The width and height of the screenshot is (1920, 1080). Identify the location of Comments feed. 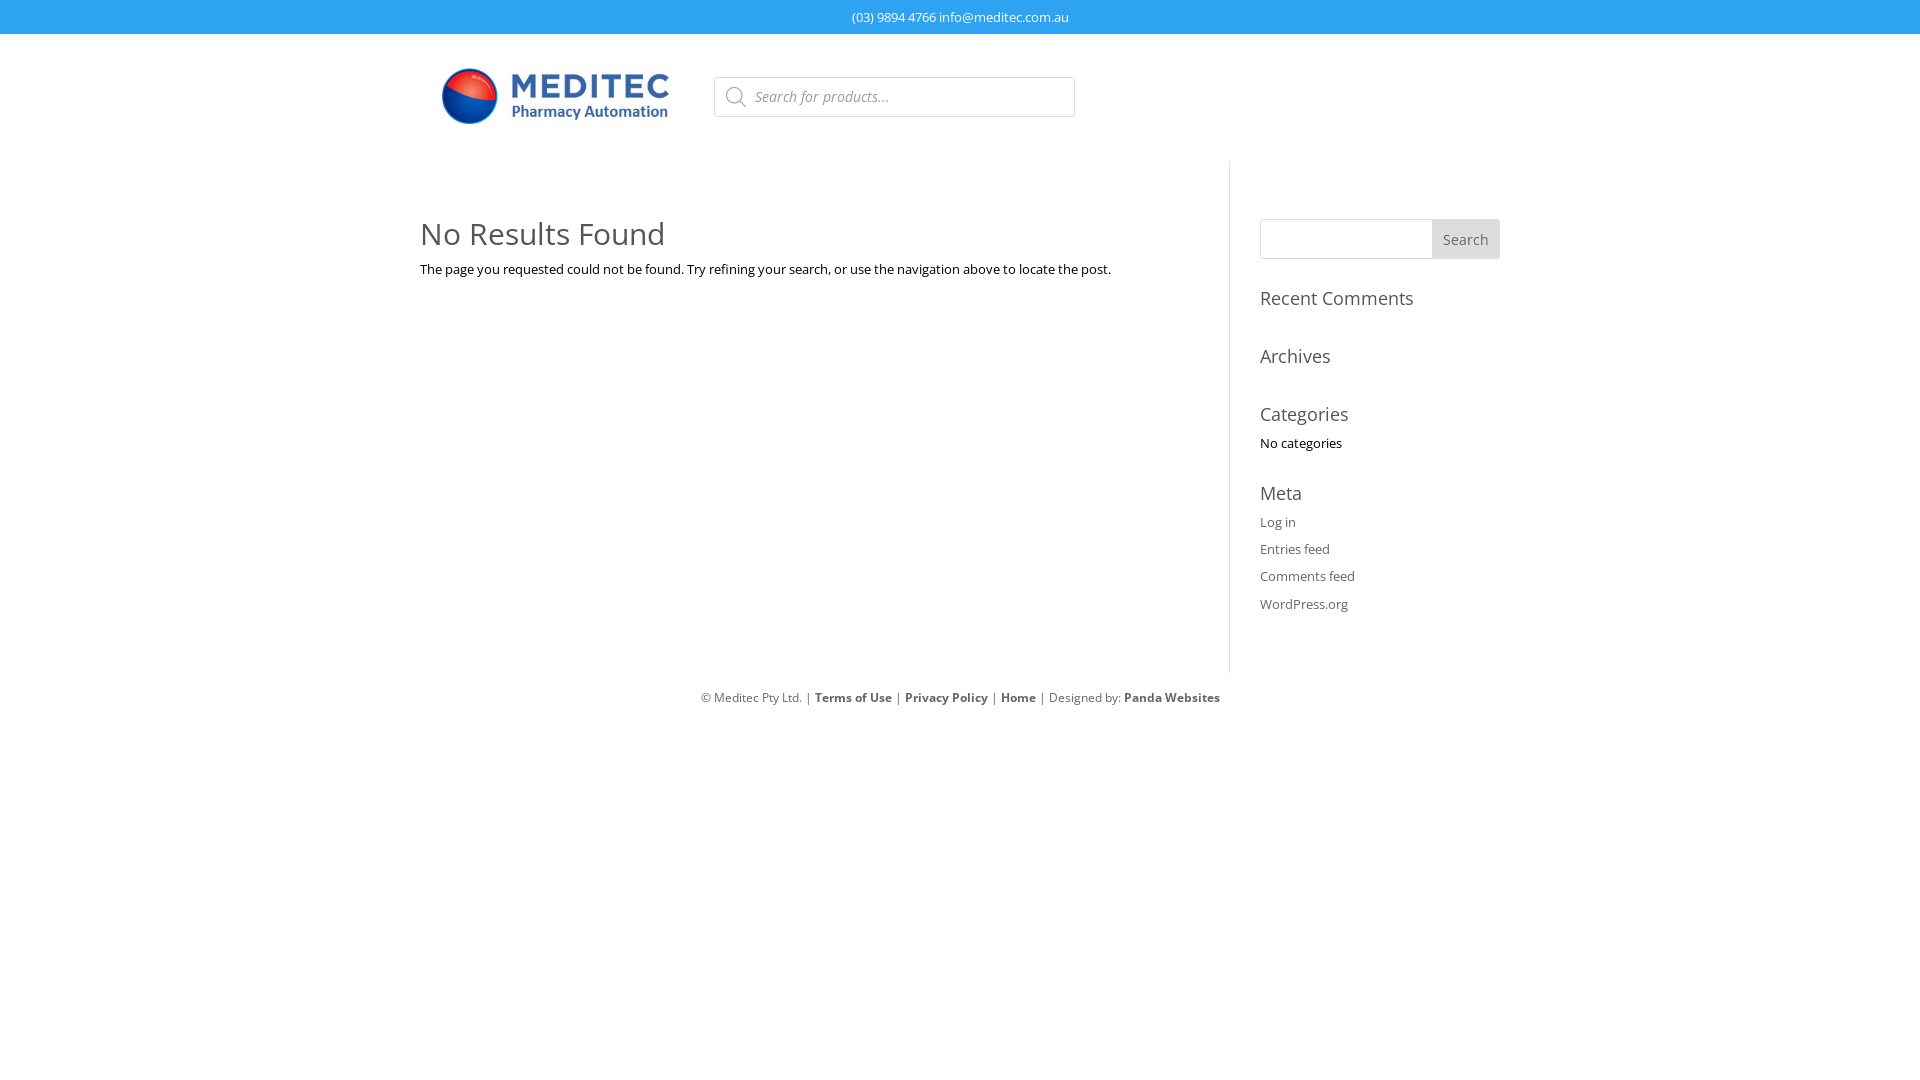
(1308, 576).